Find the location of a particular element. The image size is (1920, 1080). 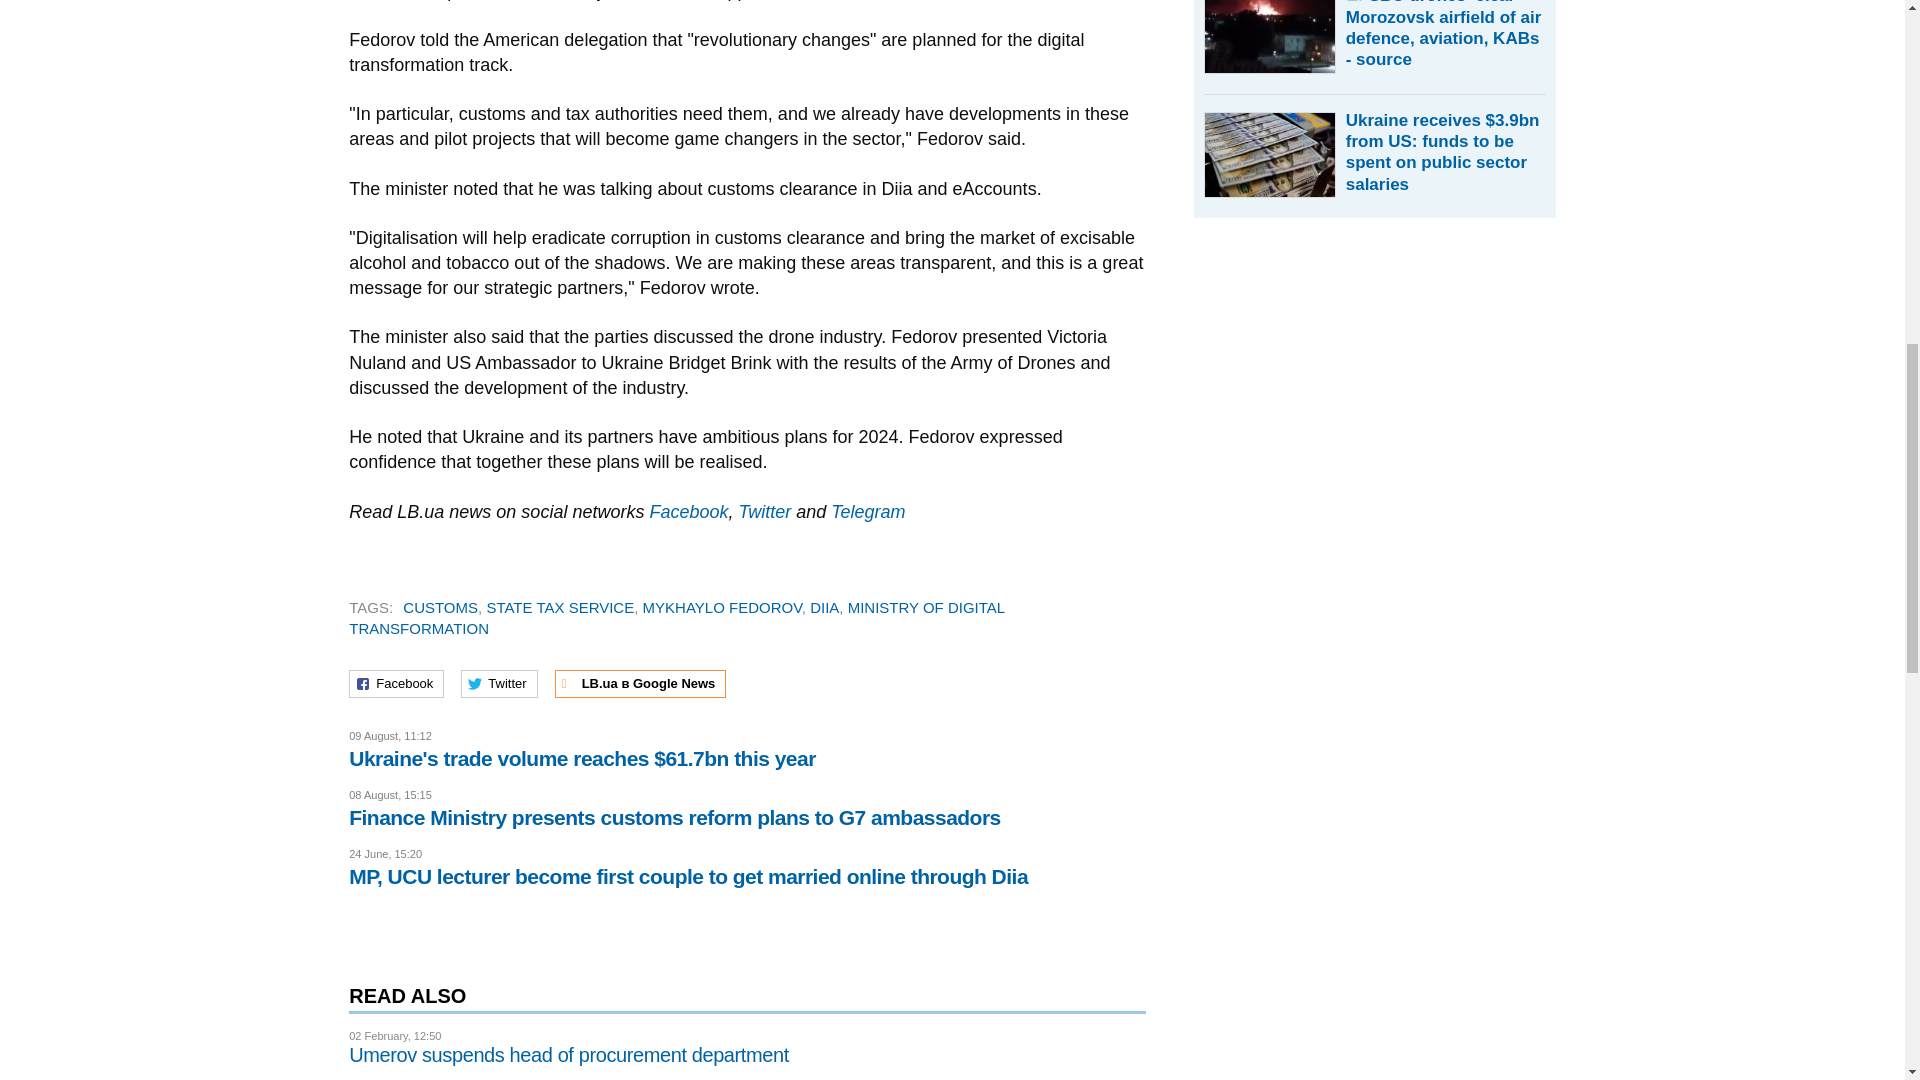

Umerov suspends head of procurement department is located at coordinates (569, 1054).